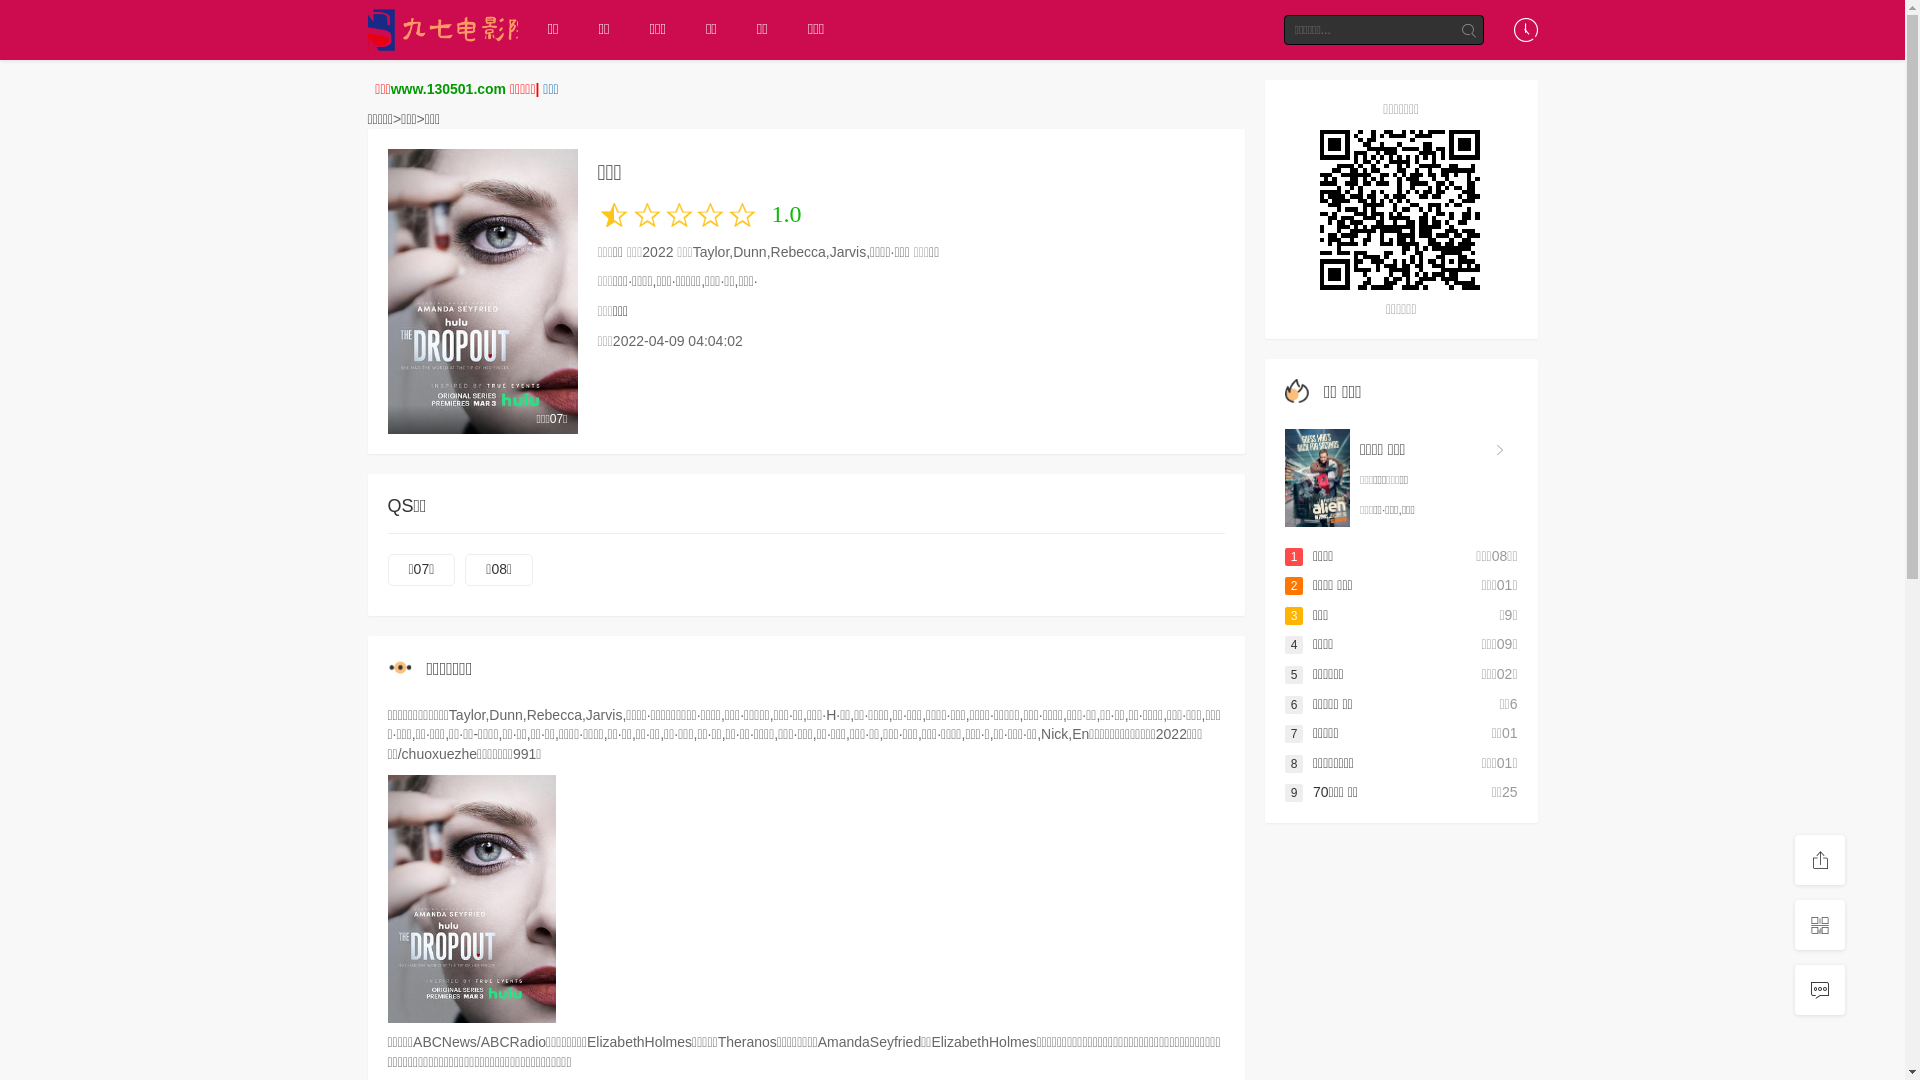 The width and height of the screenshot is (1920, 1080). What do you see at coordinates (448, 89) in the screenshot?
I see `www.130501.com` at bounding box center [448, 89].